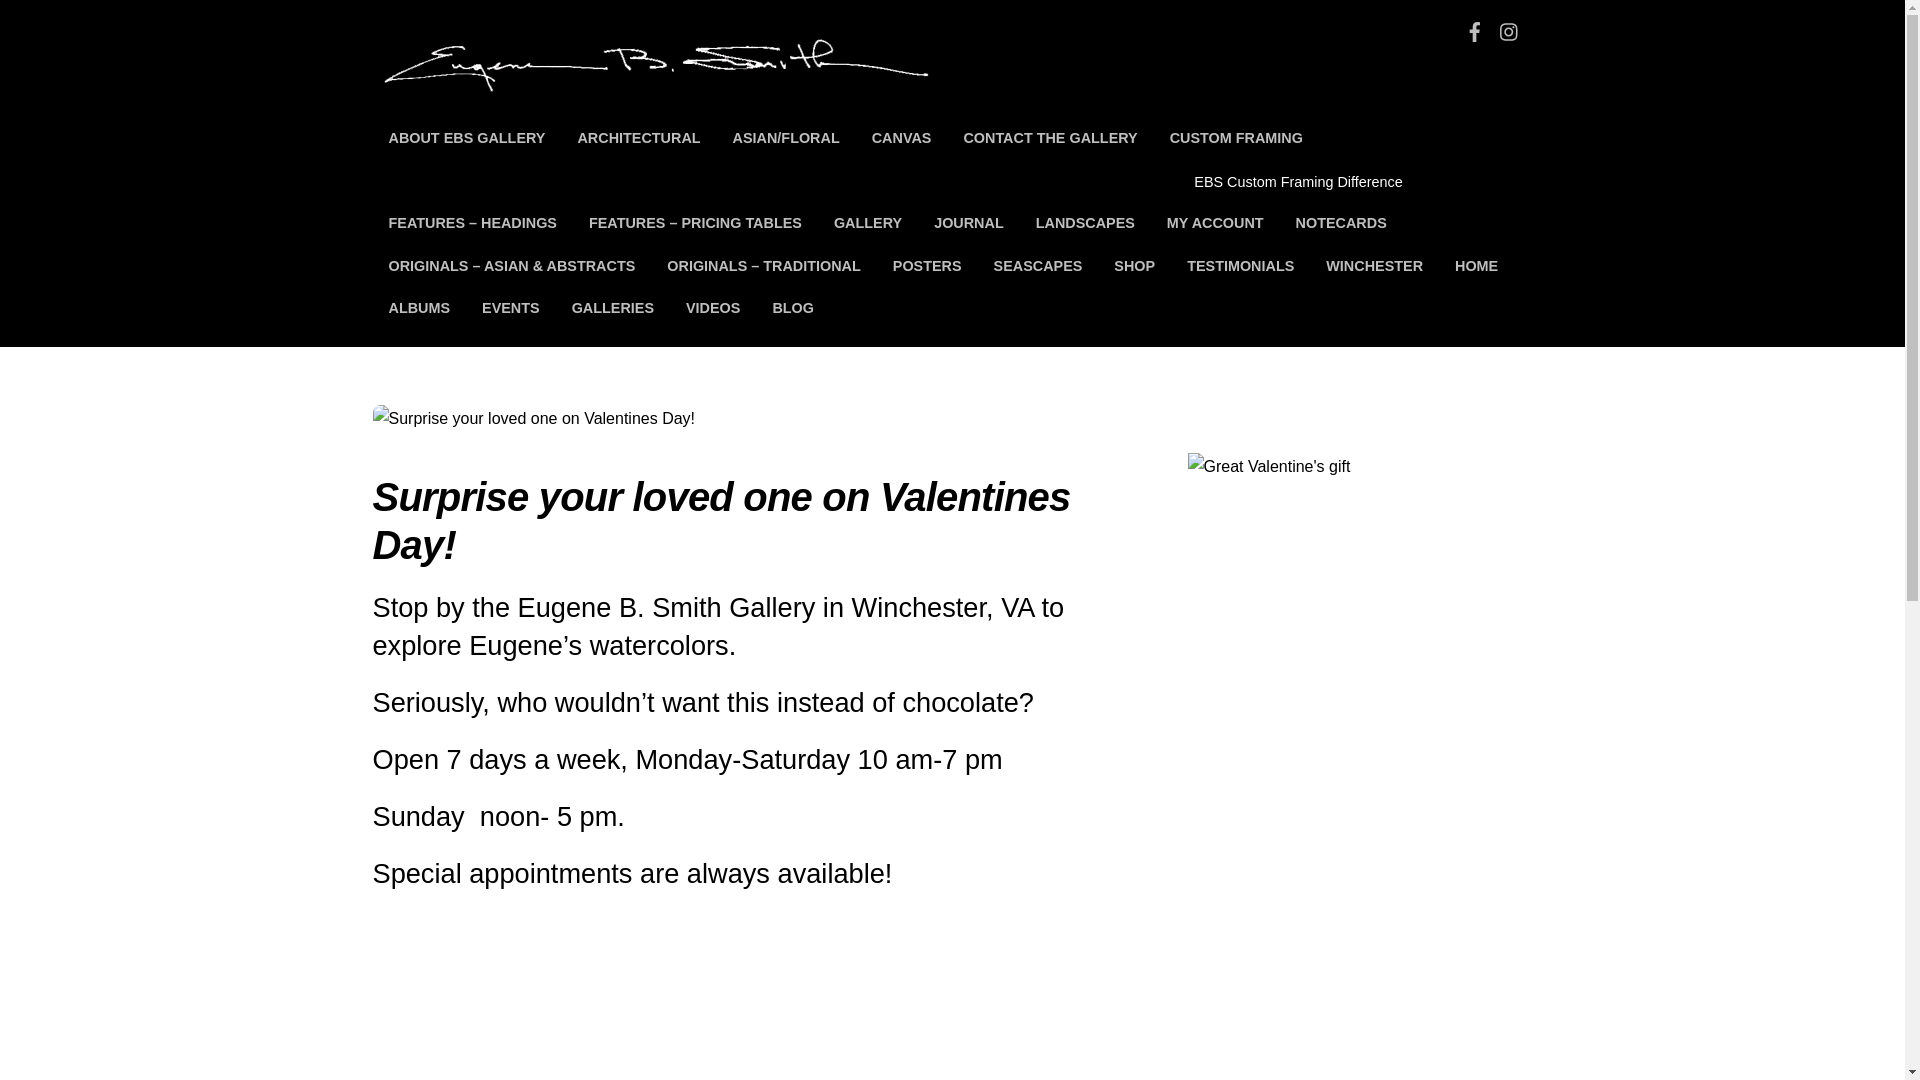 This screenshot has width=1920, height=1080. I want to click on EVENTS, so click(511, 308).